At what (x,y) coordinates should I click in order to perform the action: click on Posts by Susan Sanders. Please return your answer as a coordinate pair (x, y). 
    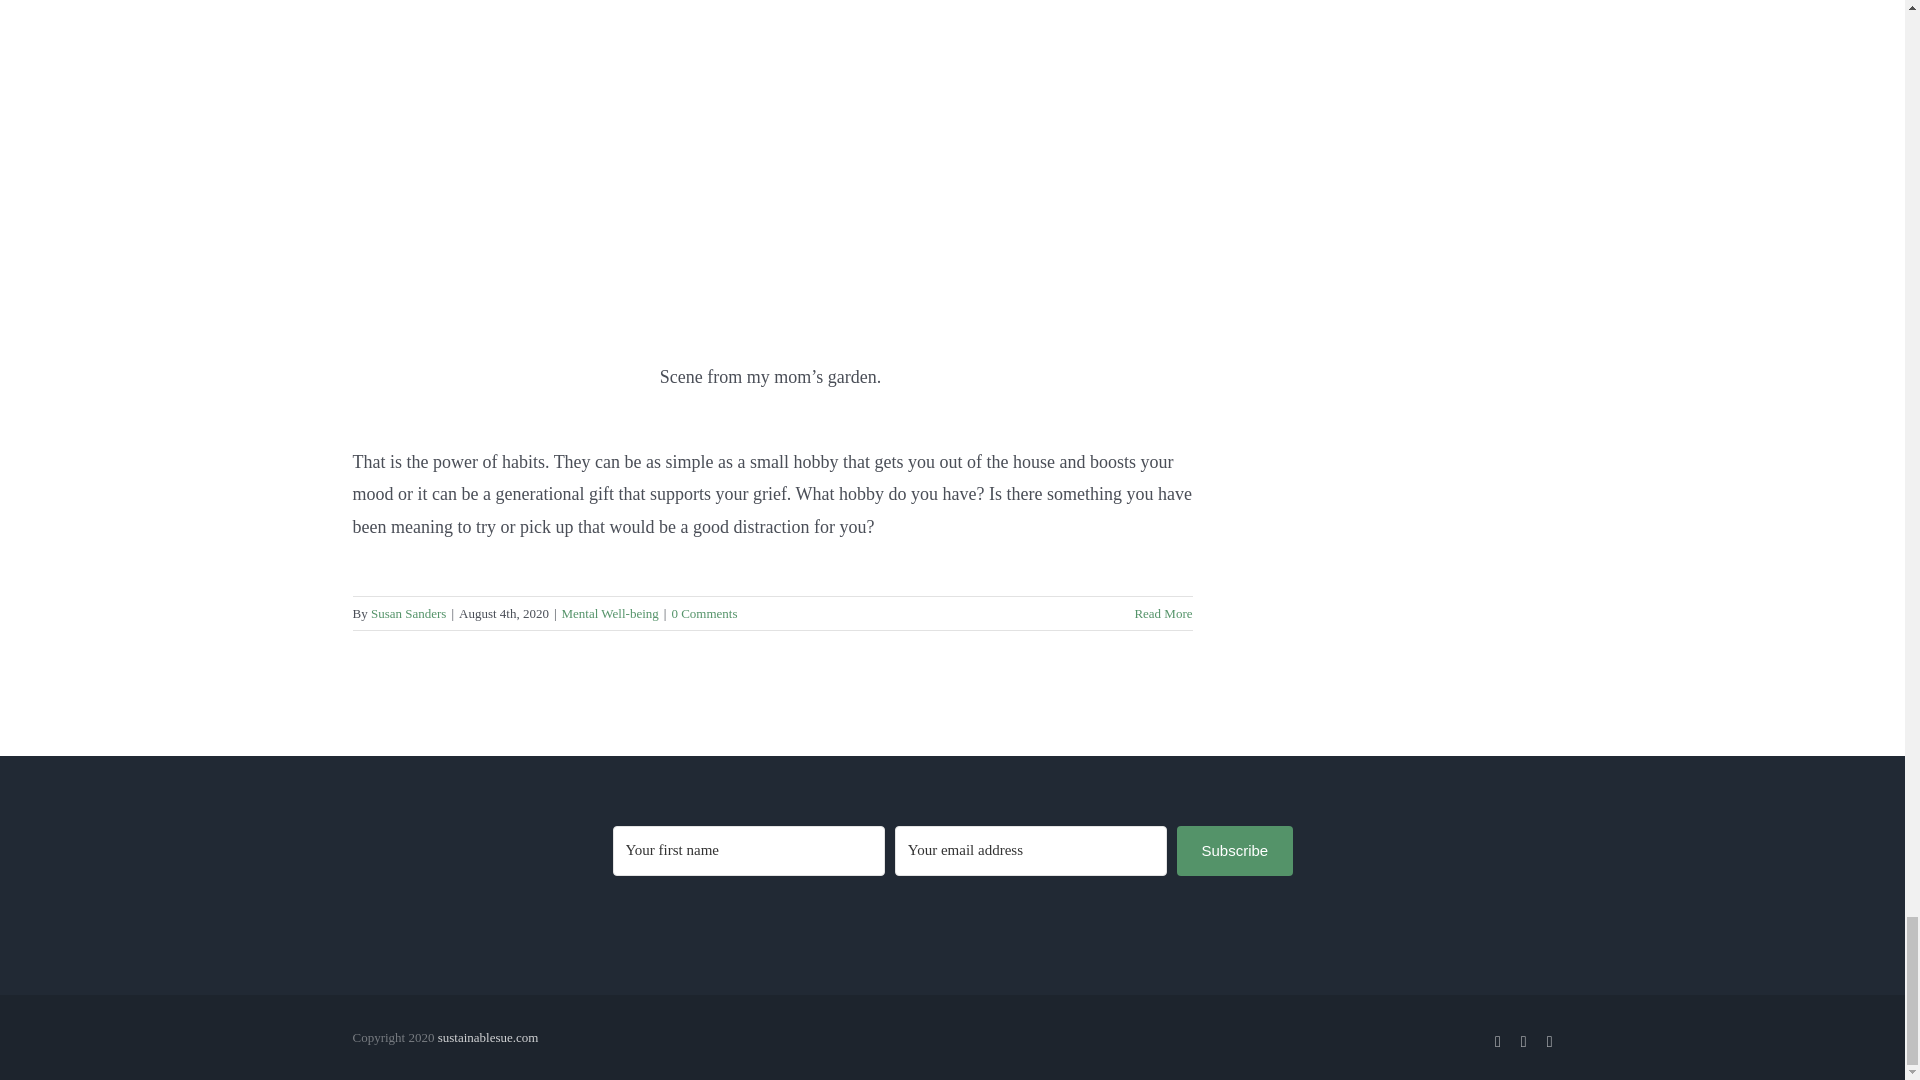
    Looking at the image, I should click on (408, 613).